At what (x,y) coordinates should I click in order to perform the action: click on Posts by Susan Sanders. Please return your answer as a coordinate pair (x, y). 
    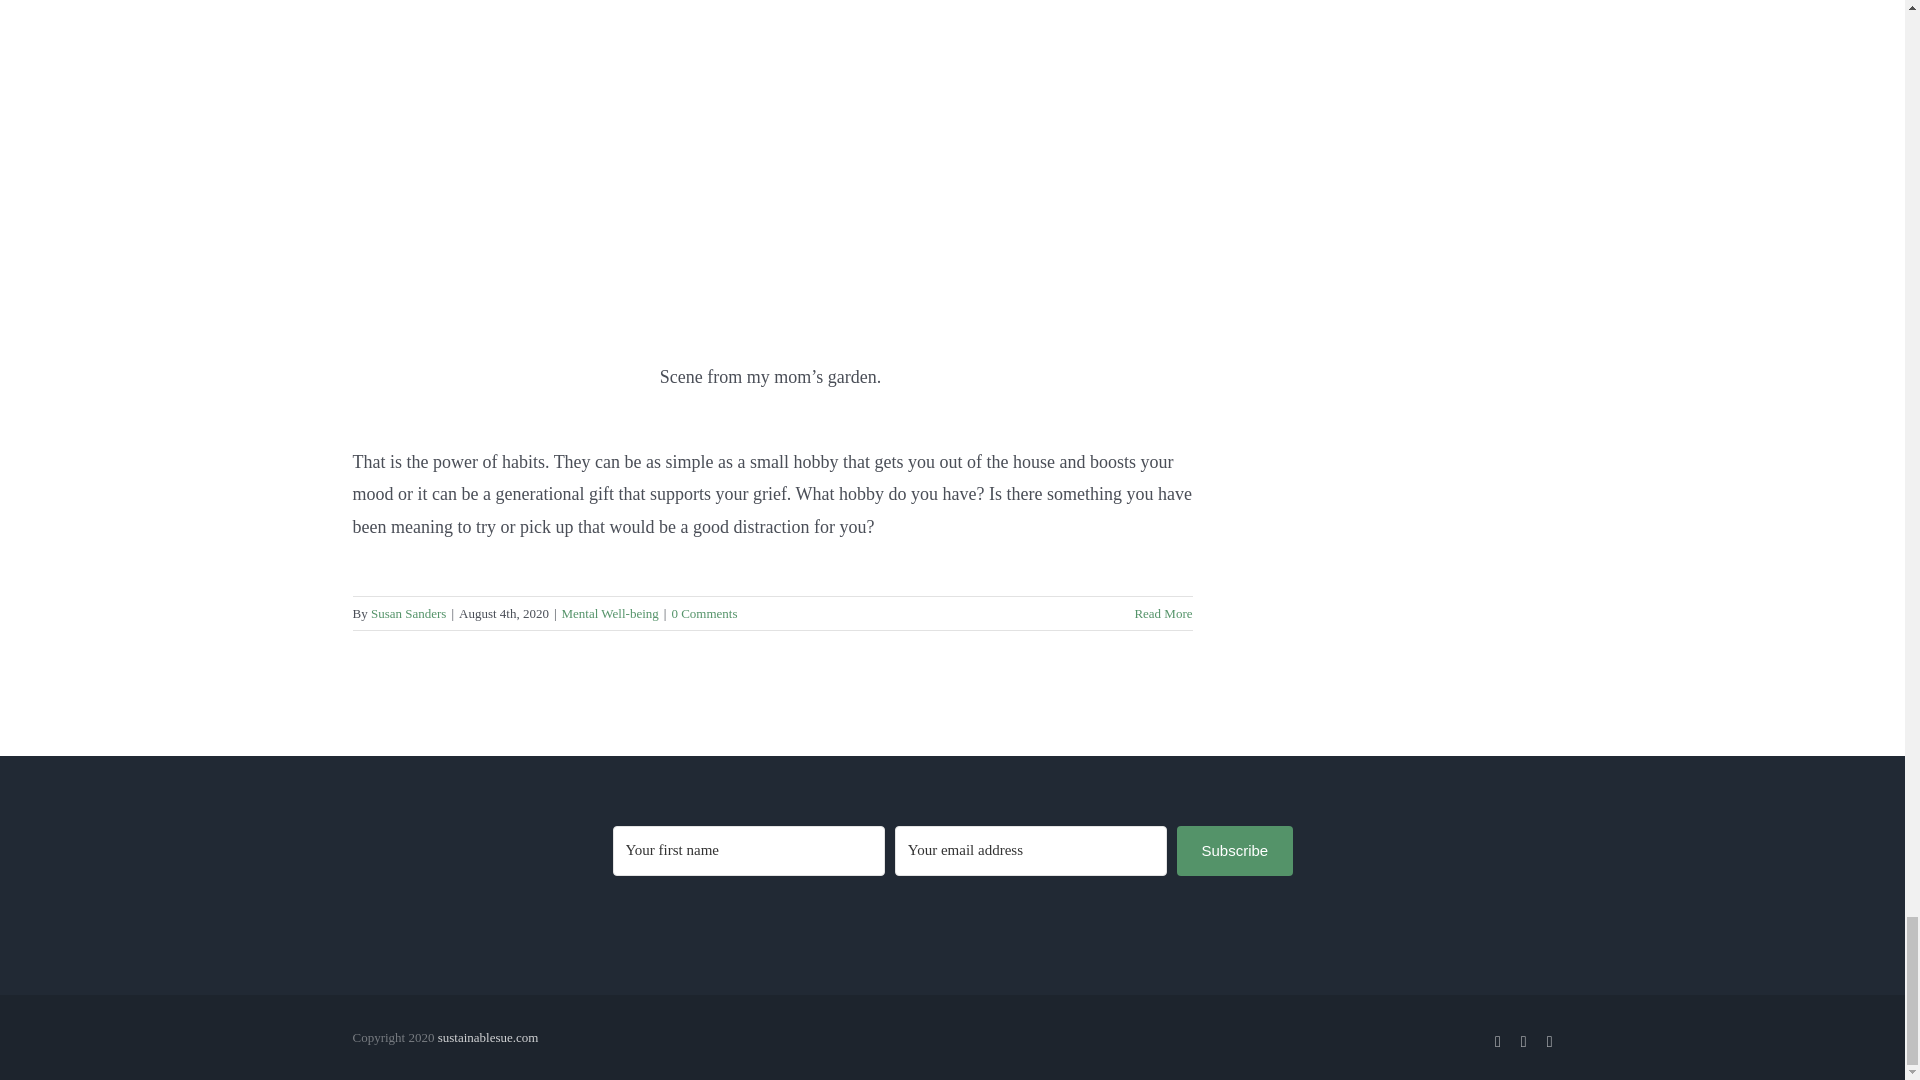
    Looking at the image, I should click on (408, 613).